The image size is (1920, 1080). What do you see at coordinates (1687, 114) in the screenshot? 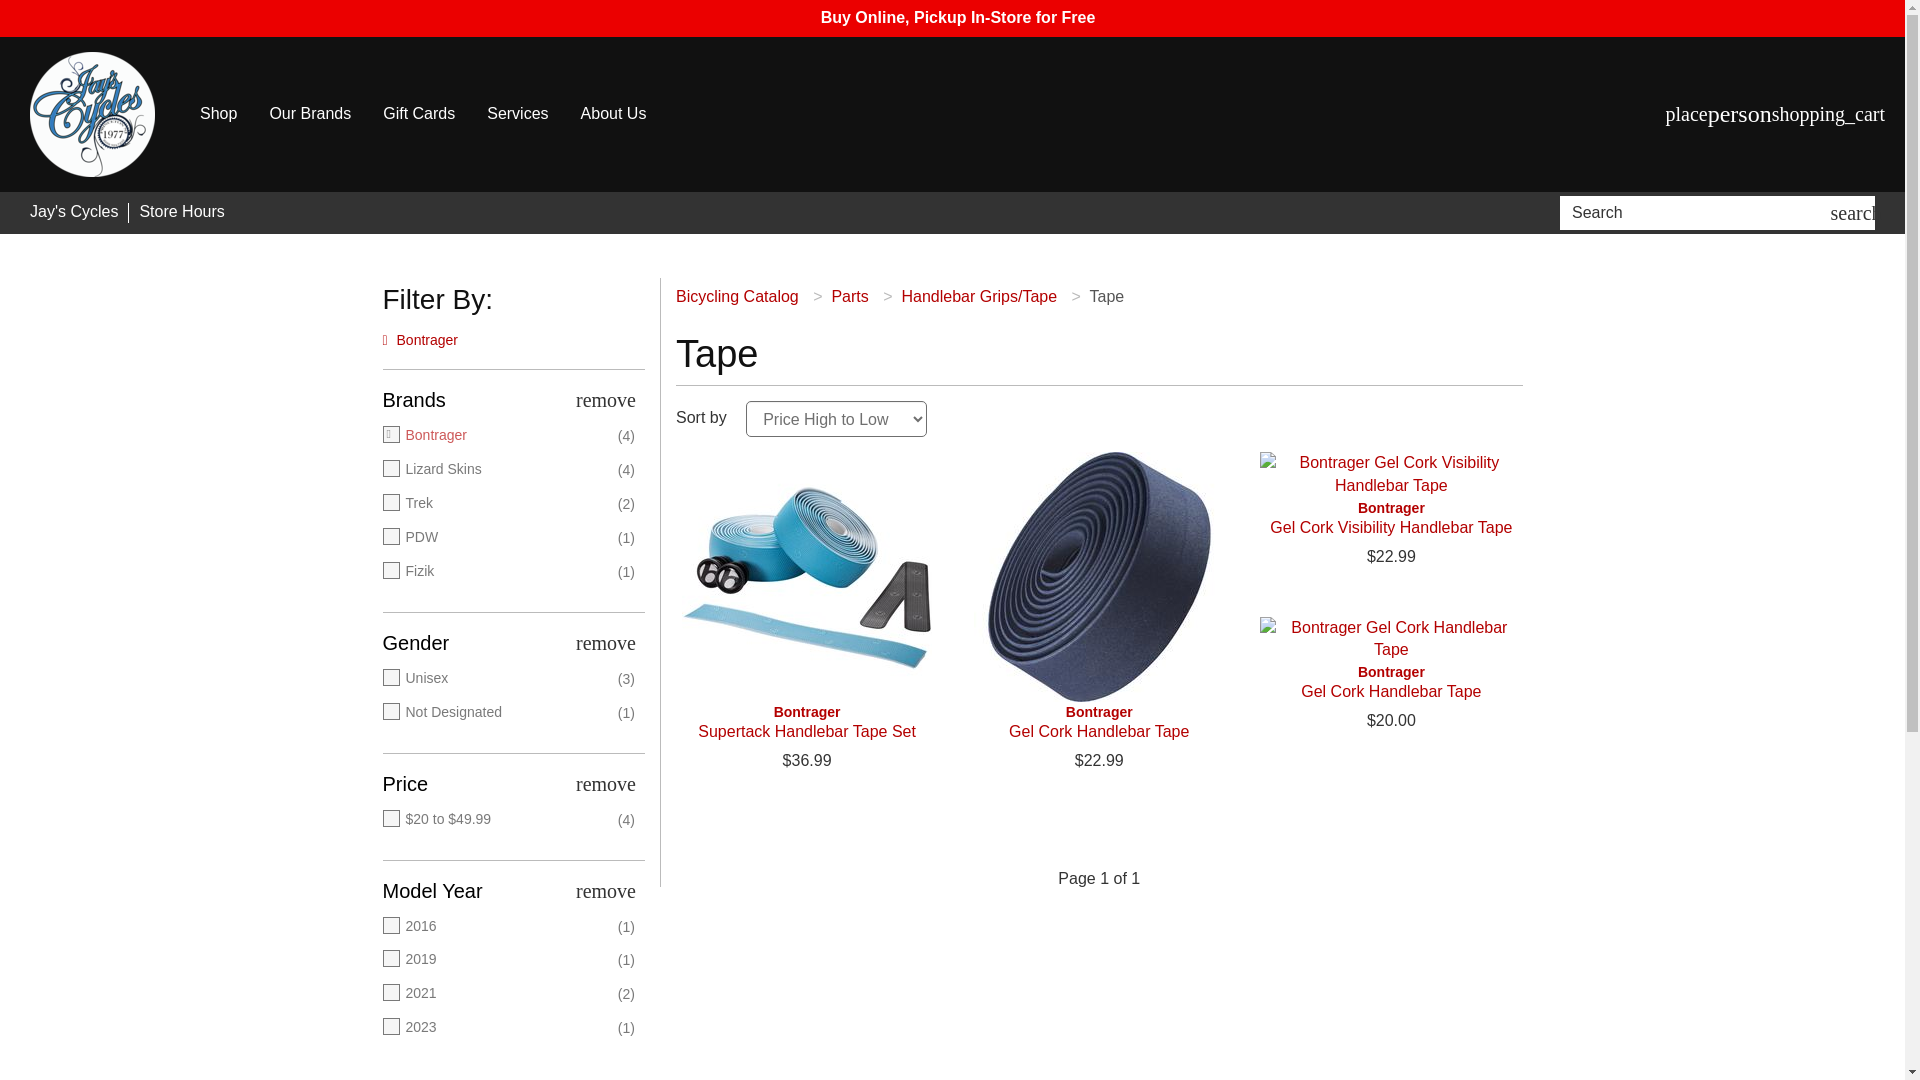
I see `Stores` at bounding box center [1687, 114].